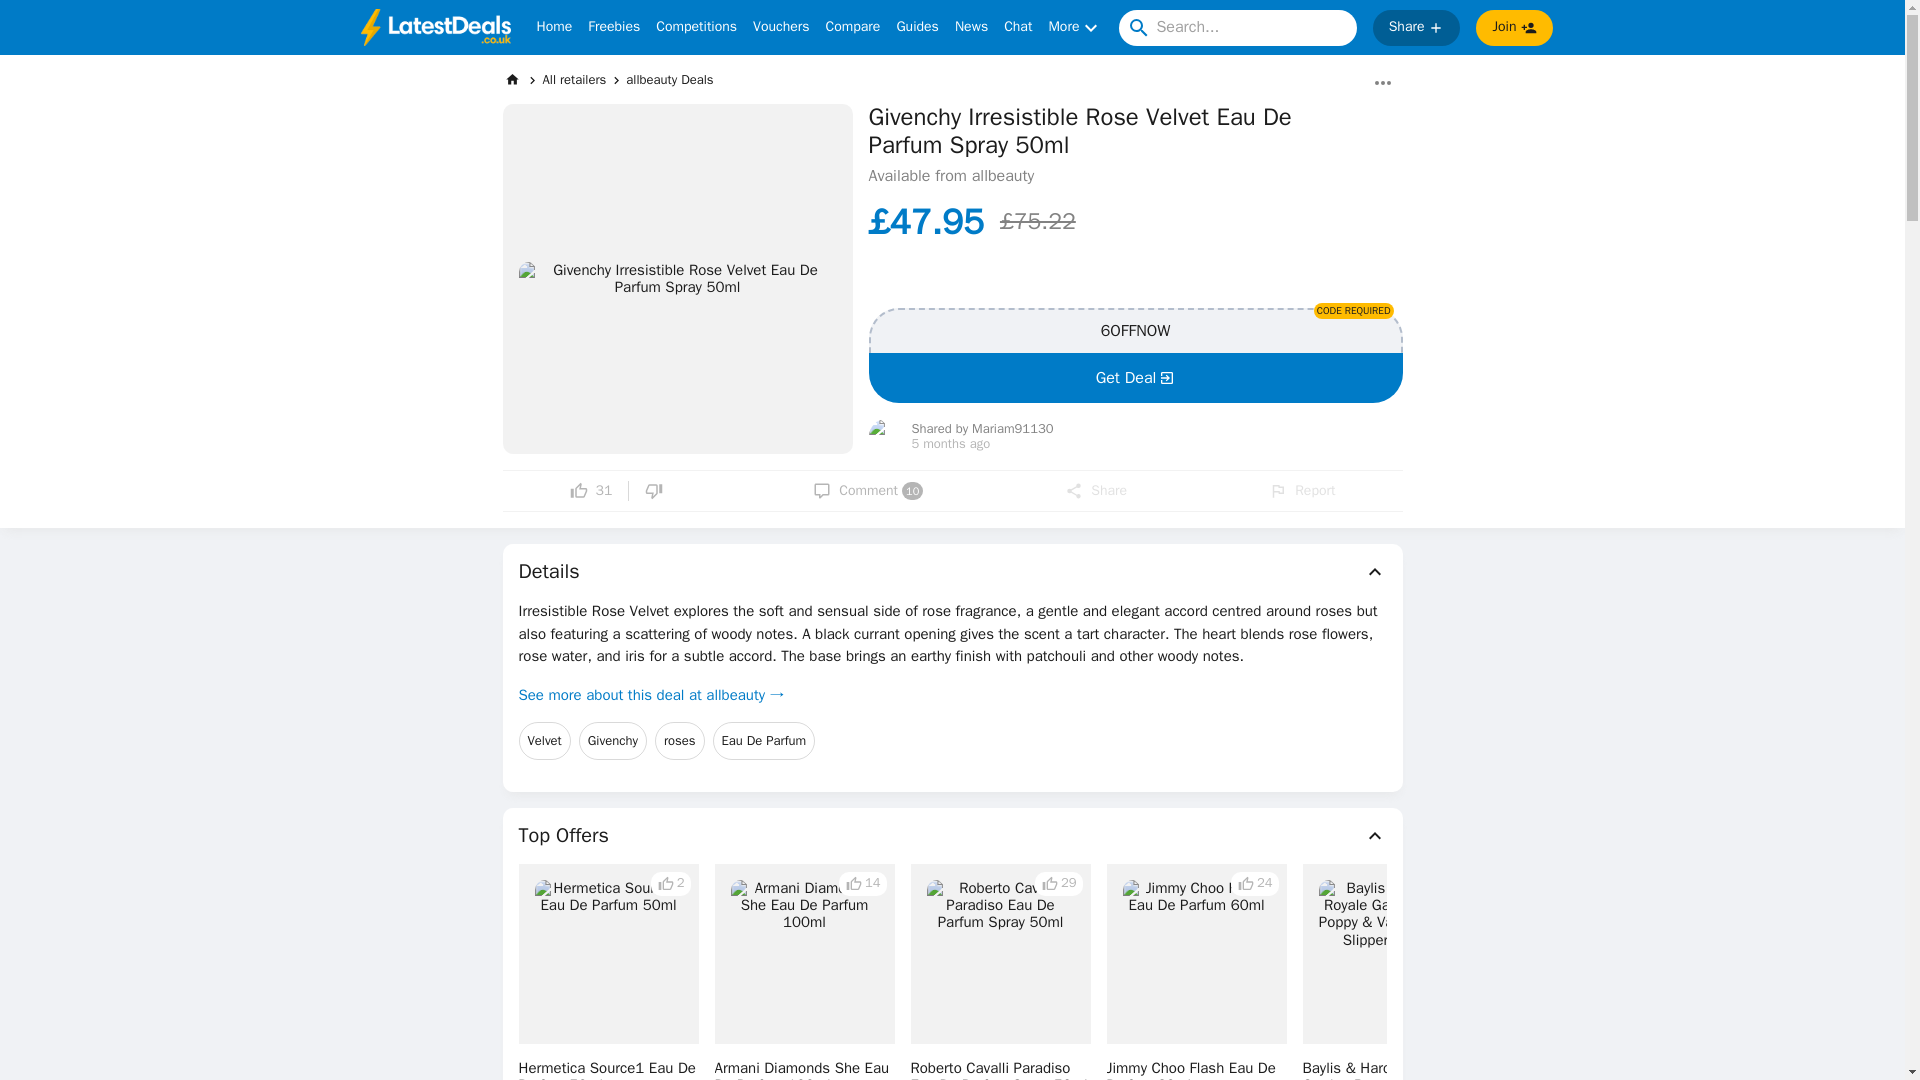 This screenshot has height=1080, width=1920. Describe the element at coordinates (613, 741) in the screenshot. I see `Givenchy` at that location.